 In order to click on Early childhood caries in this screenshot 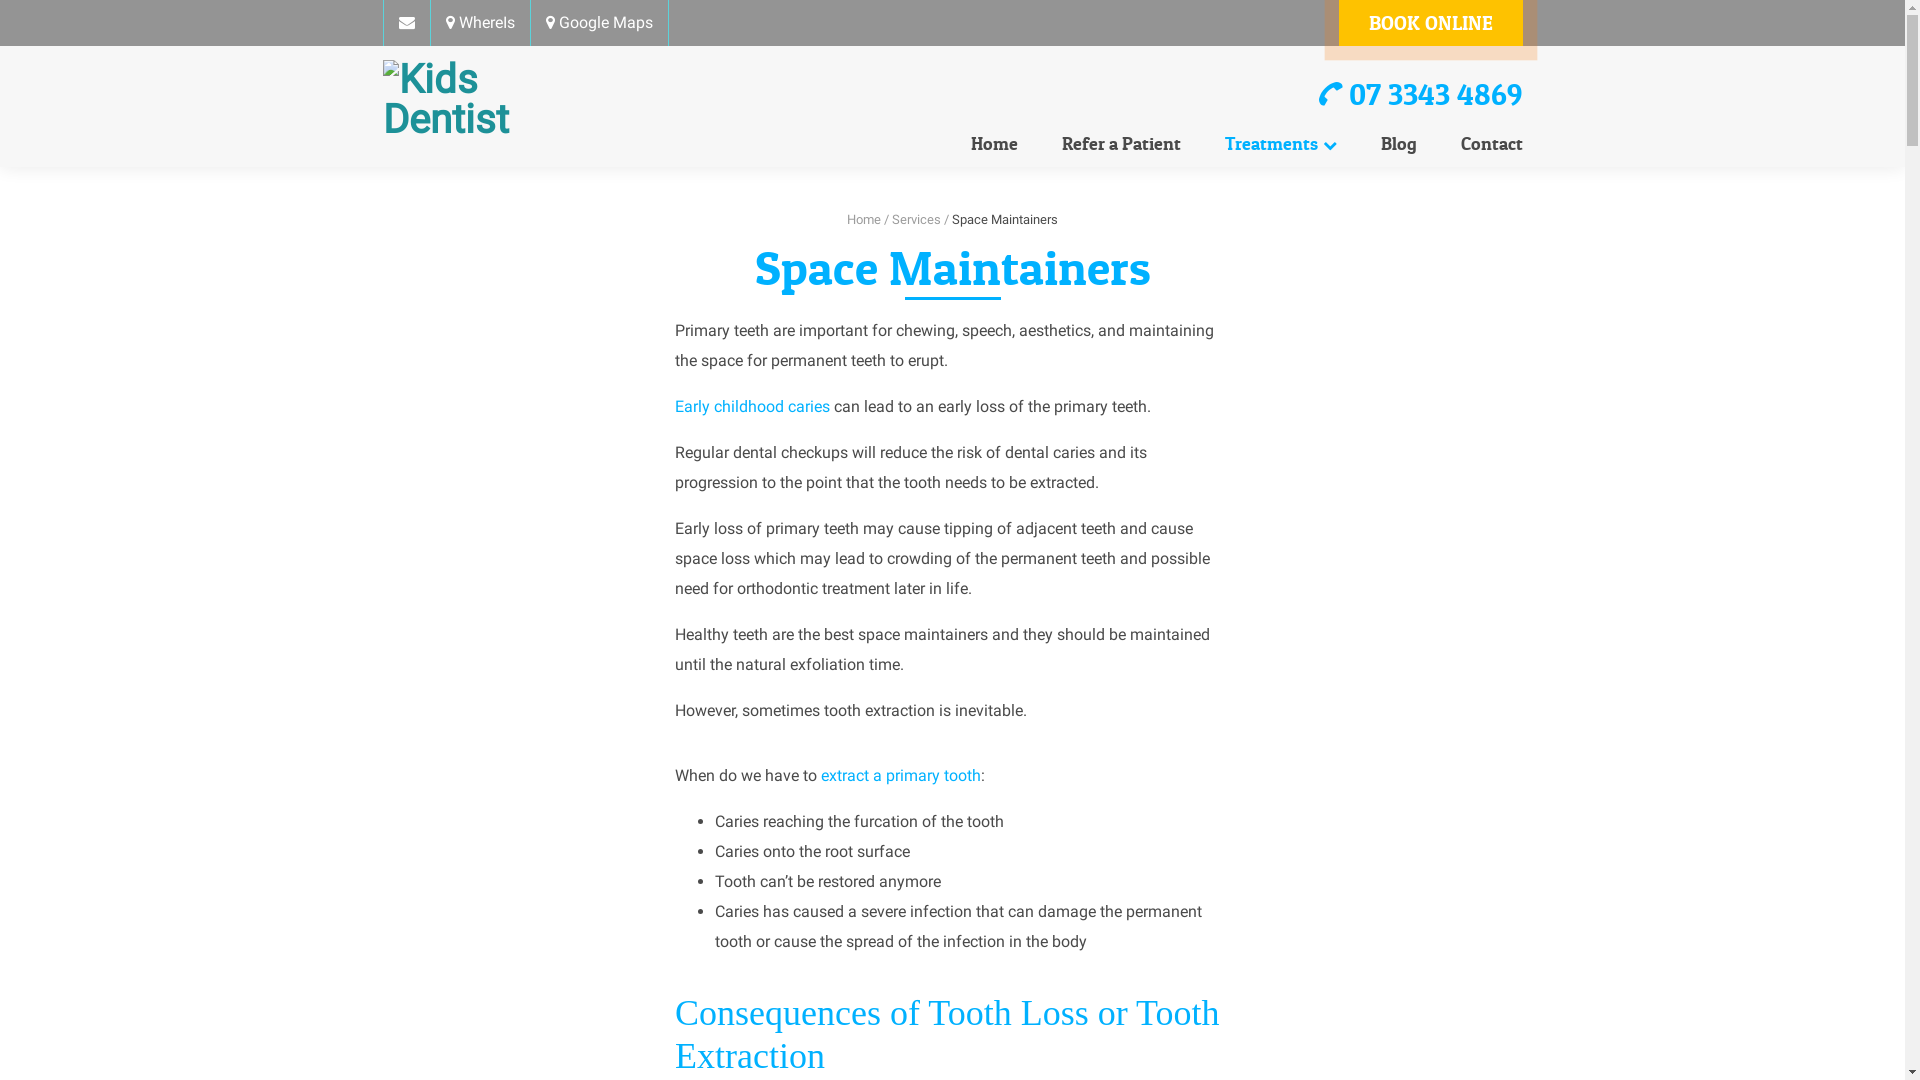, I will do `click(752, 406)`.